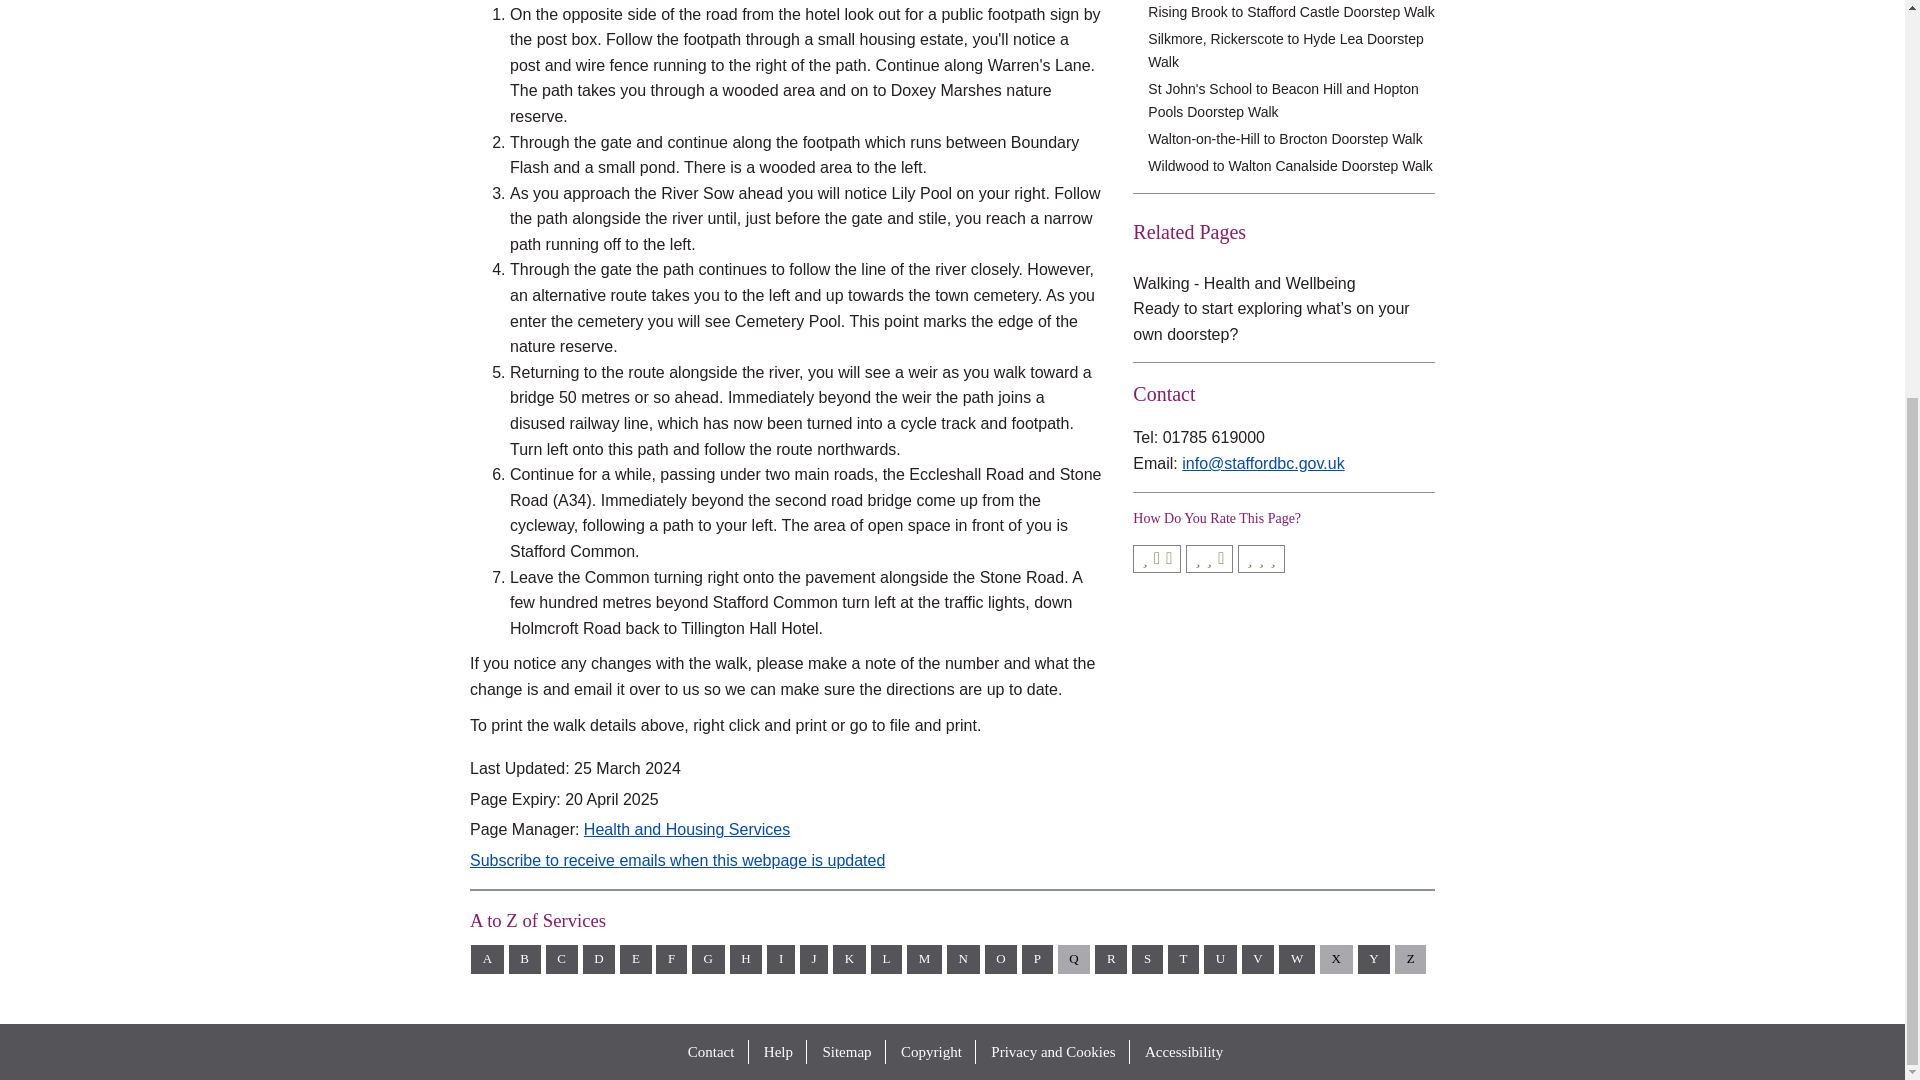 This screenshot has height=1080, width=1920. What do you see at coordinates (1291, 12) in the screenshot?
I see `Rising Brook to Stafford Castle Doorstep Walk` at bounding box center [1291, 12].